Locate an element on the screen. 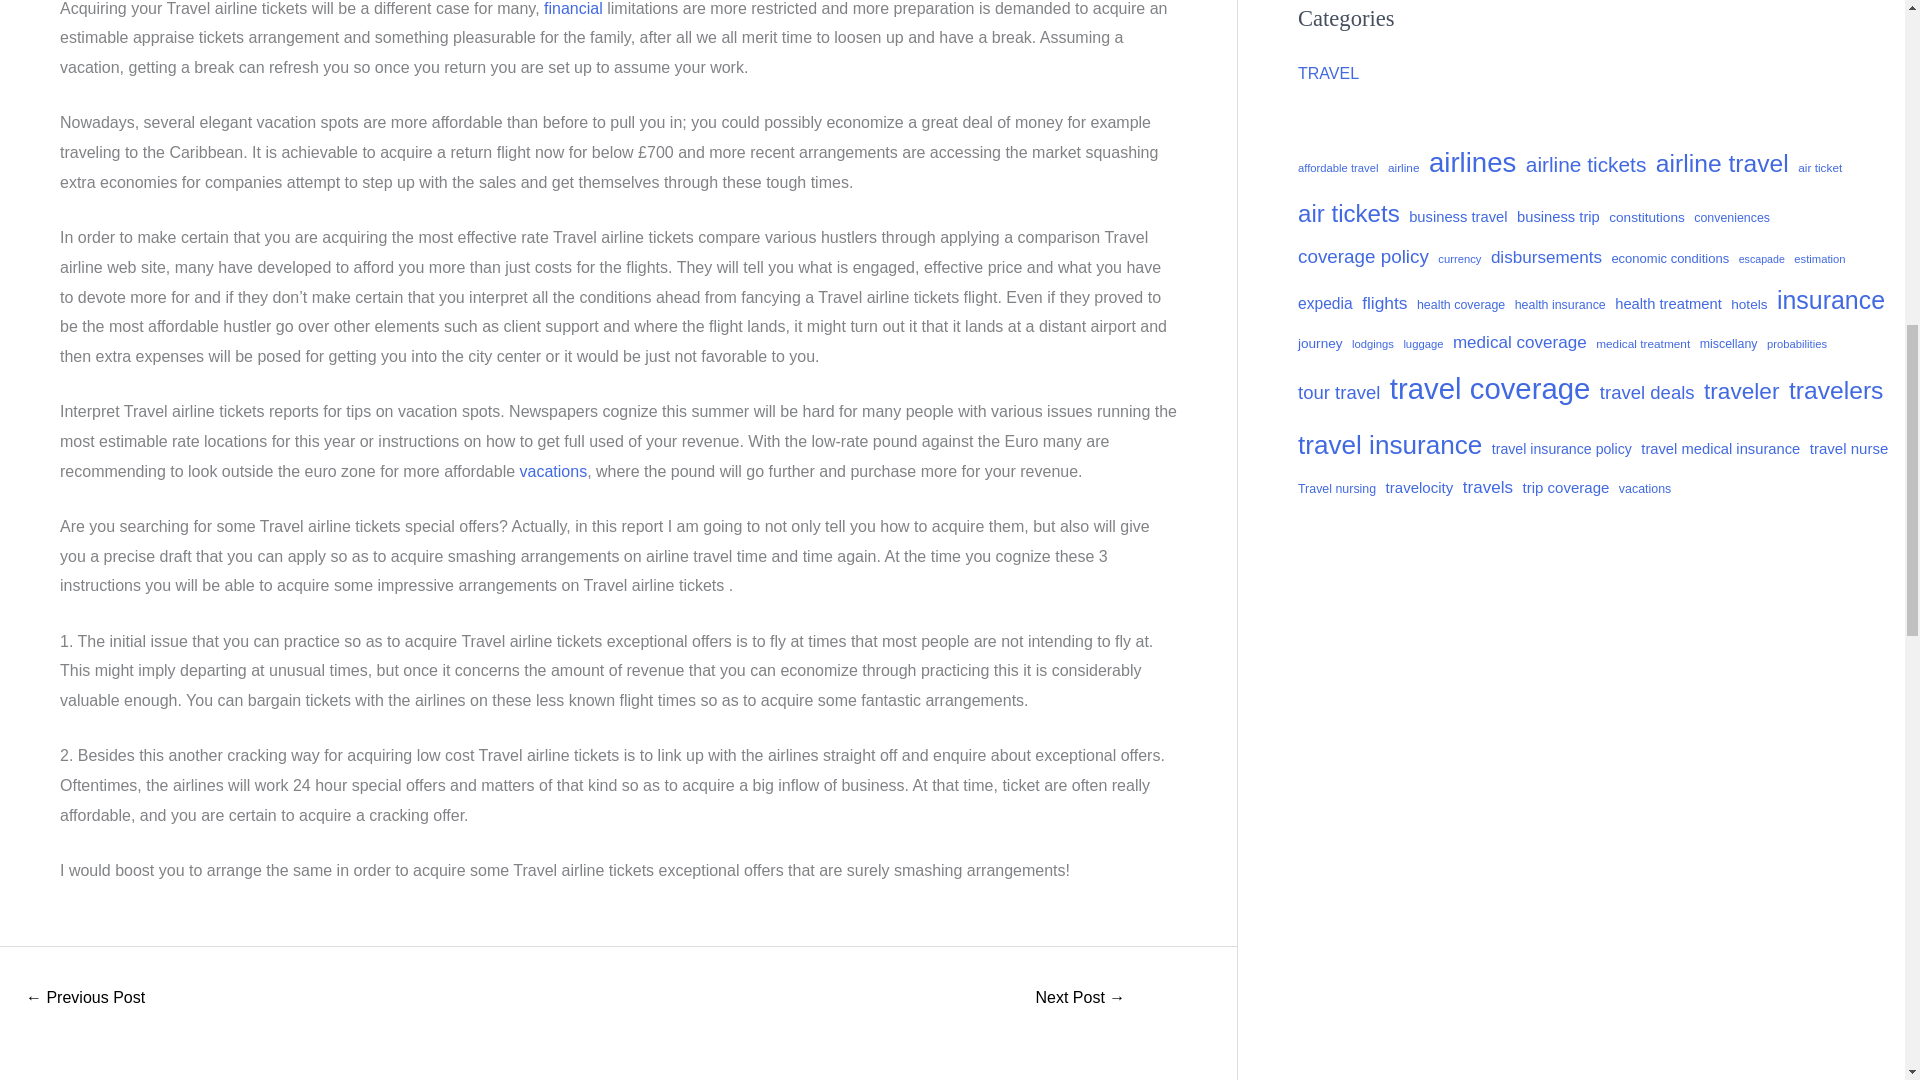 The image size is (1920, 1080). Travel airline flights  is located at coordinates (84, 999).